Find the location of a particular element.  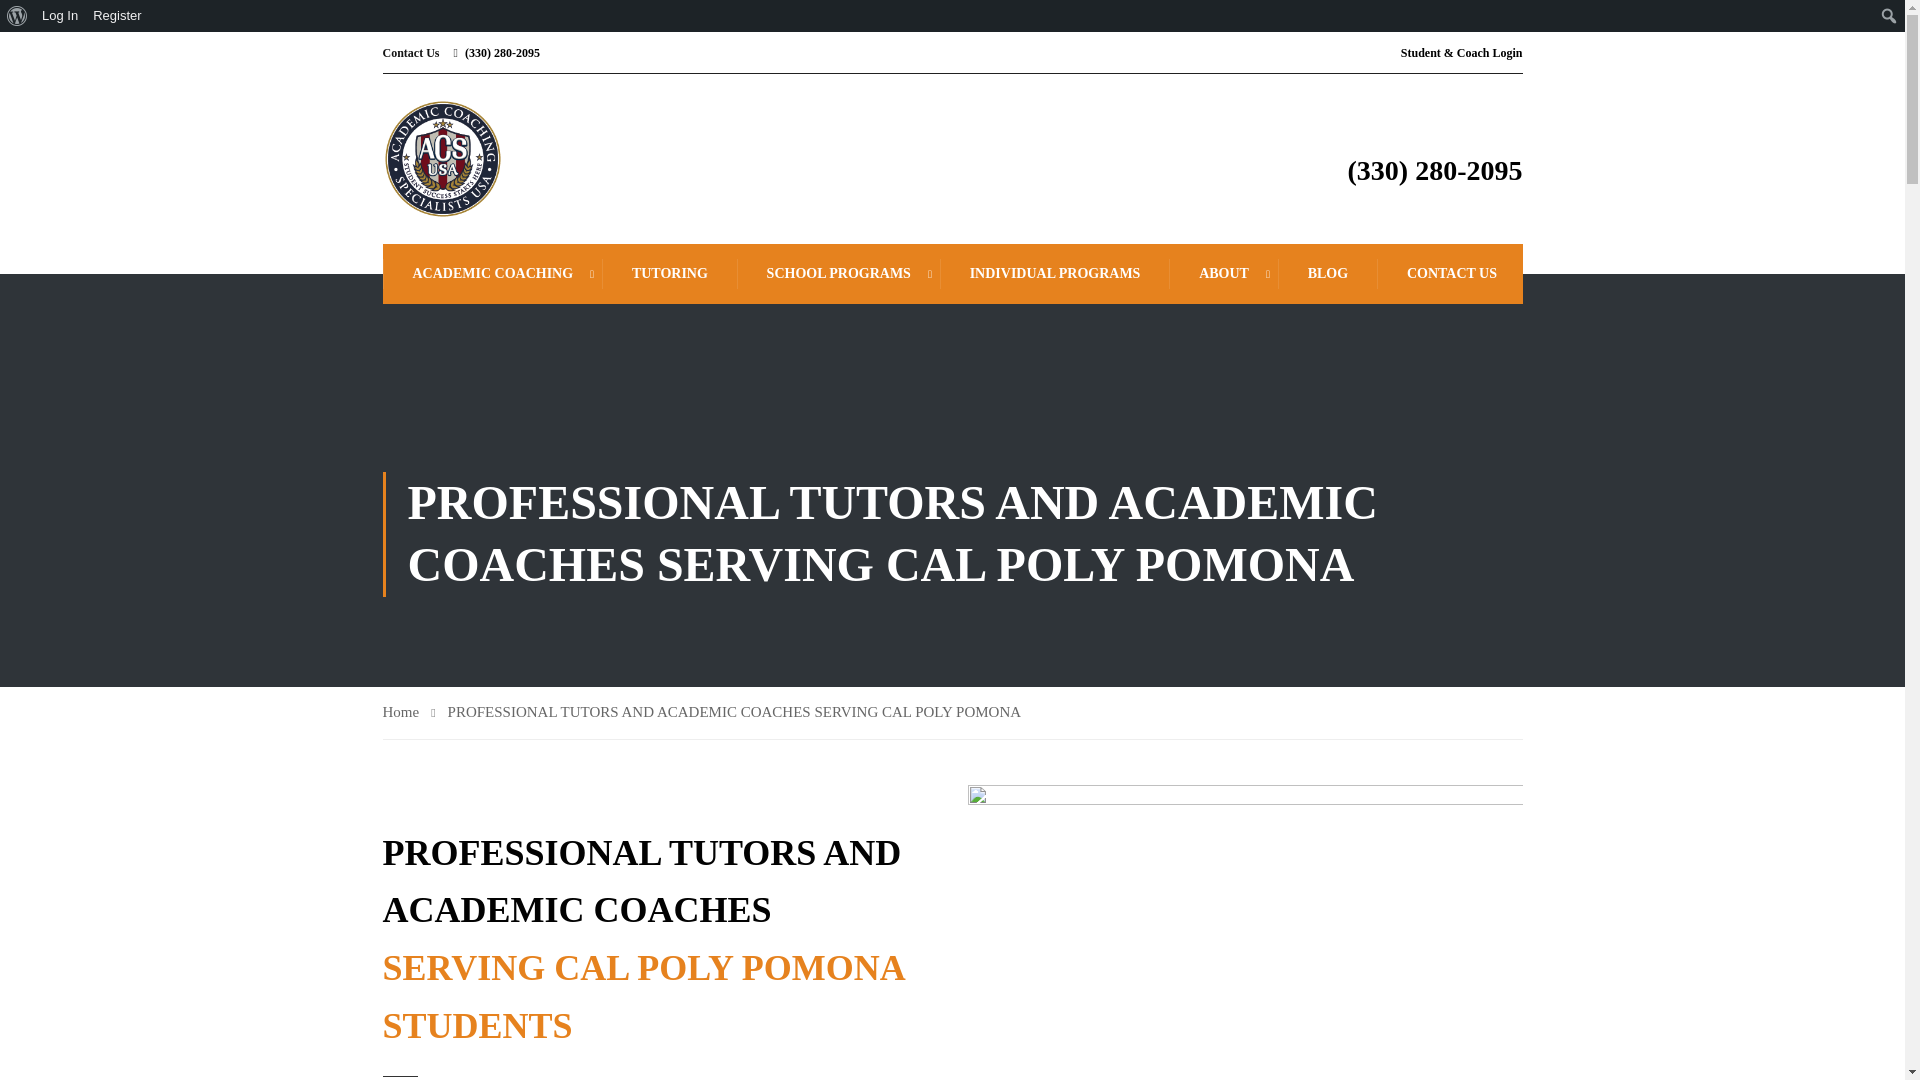

AcademicCoachingSpecialists - Academic Coaching Specialists is located at coordinates (442, 159).